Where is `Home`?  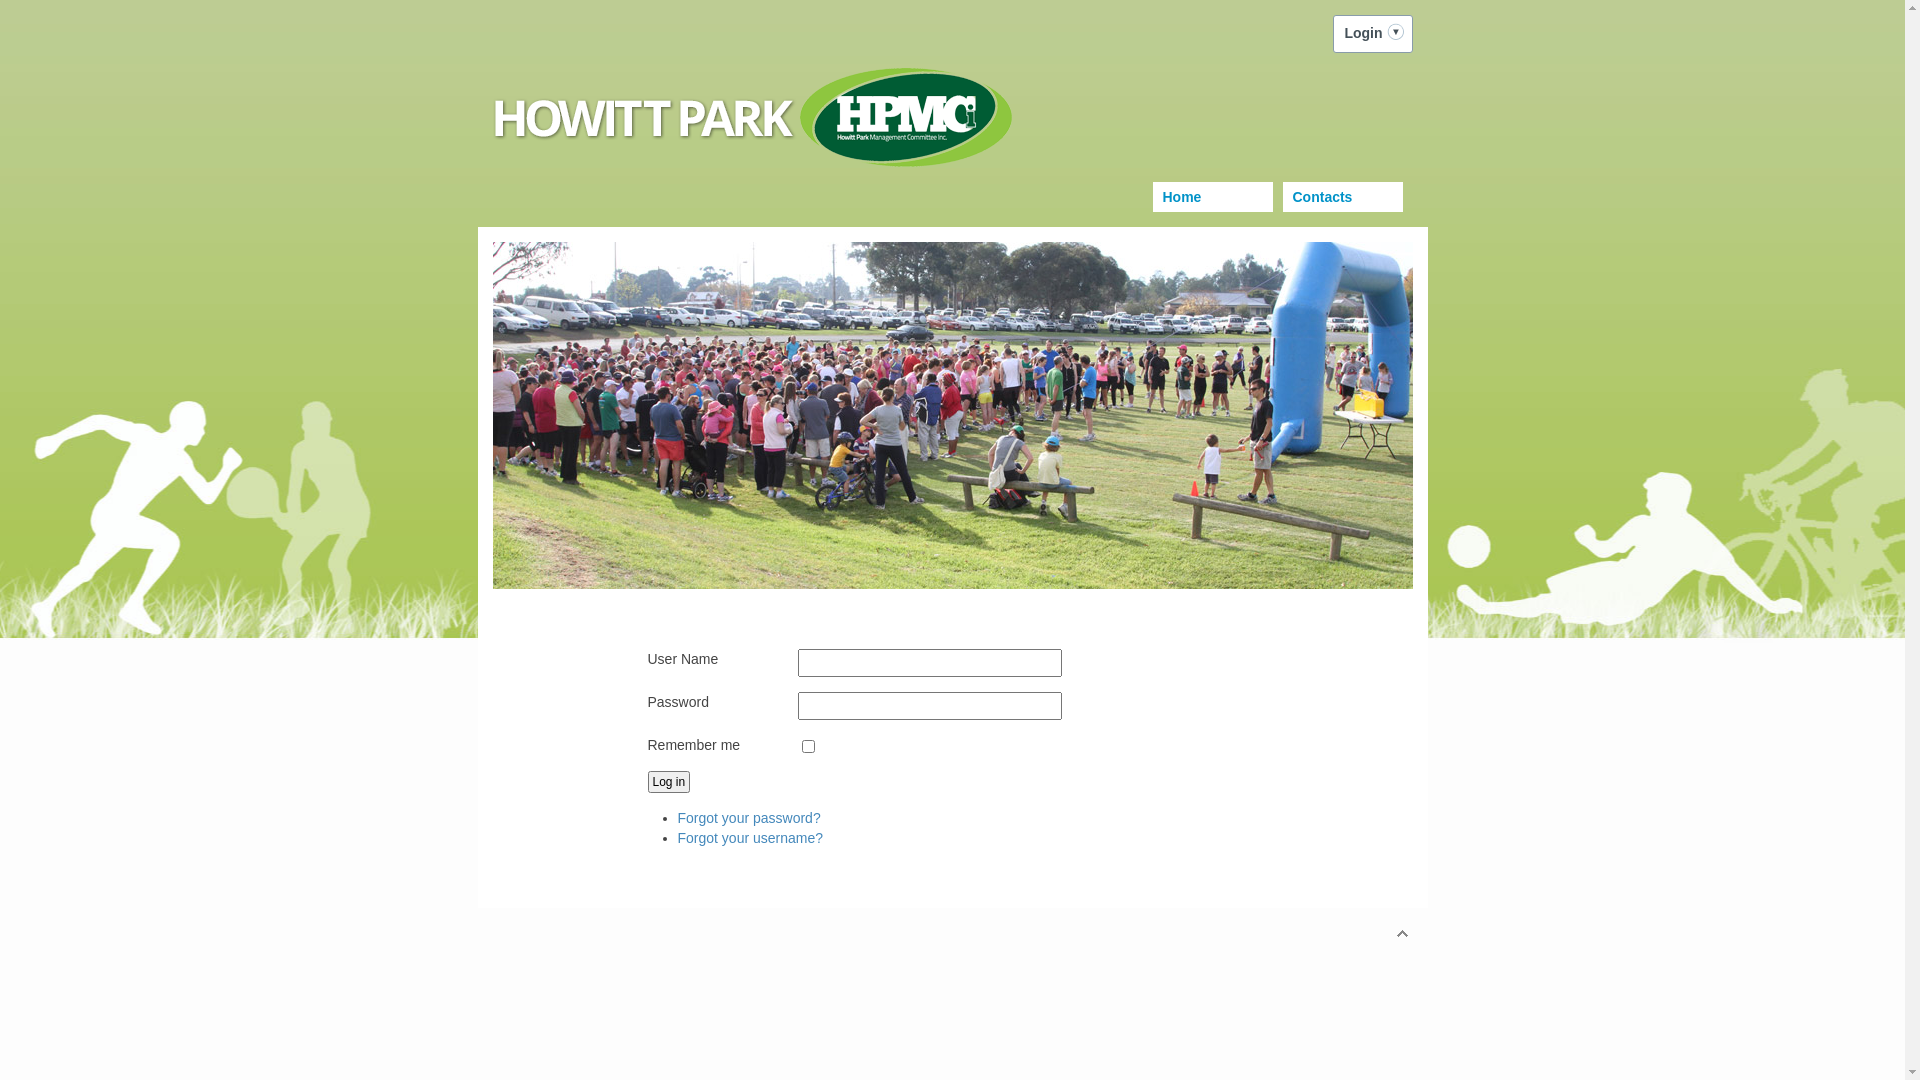
Home is located at coordinates (1212, 197).